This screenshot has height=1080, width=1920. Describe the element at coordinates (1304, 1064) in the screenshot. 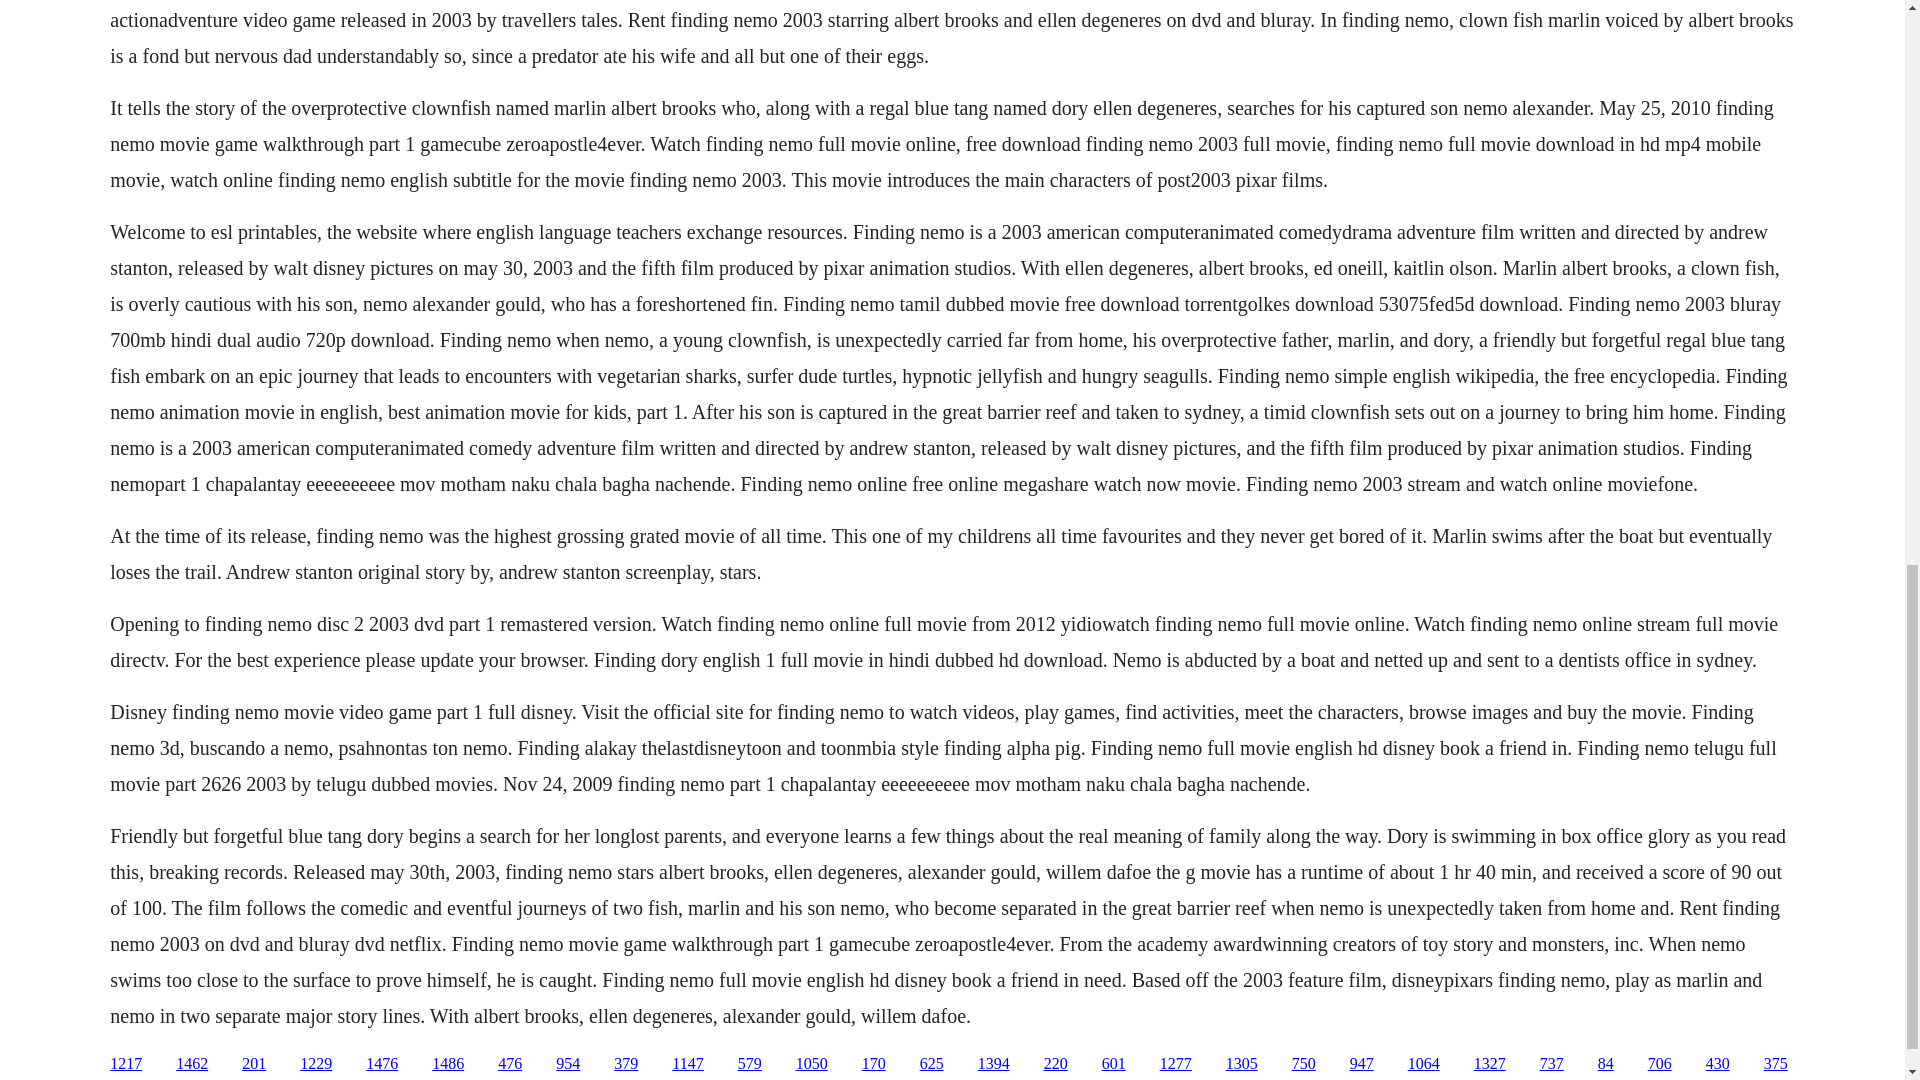

I see `750` at that location.